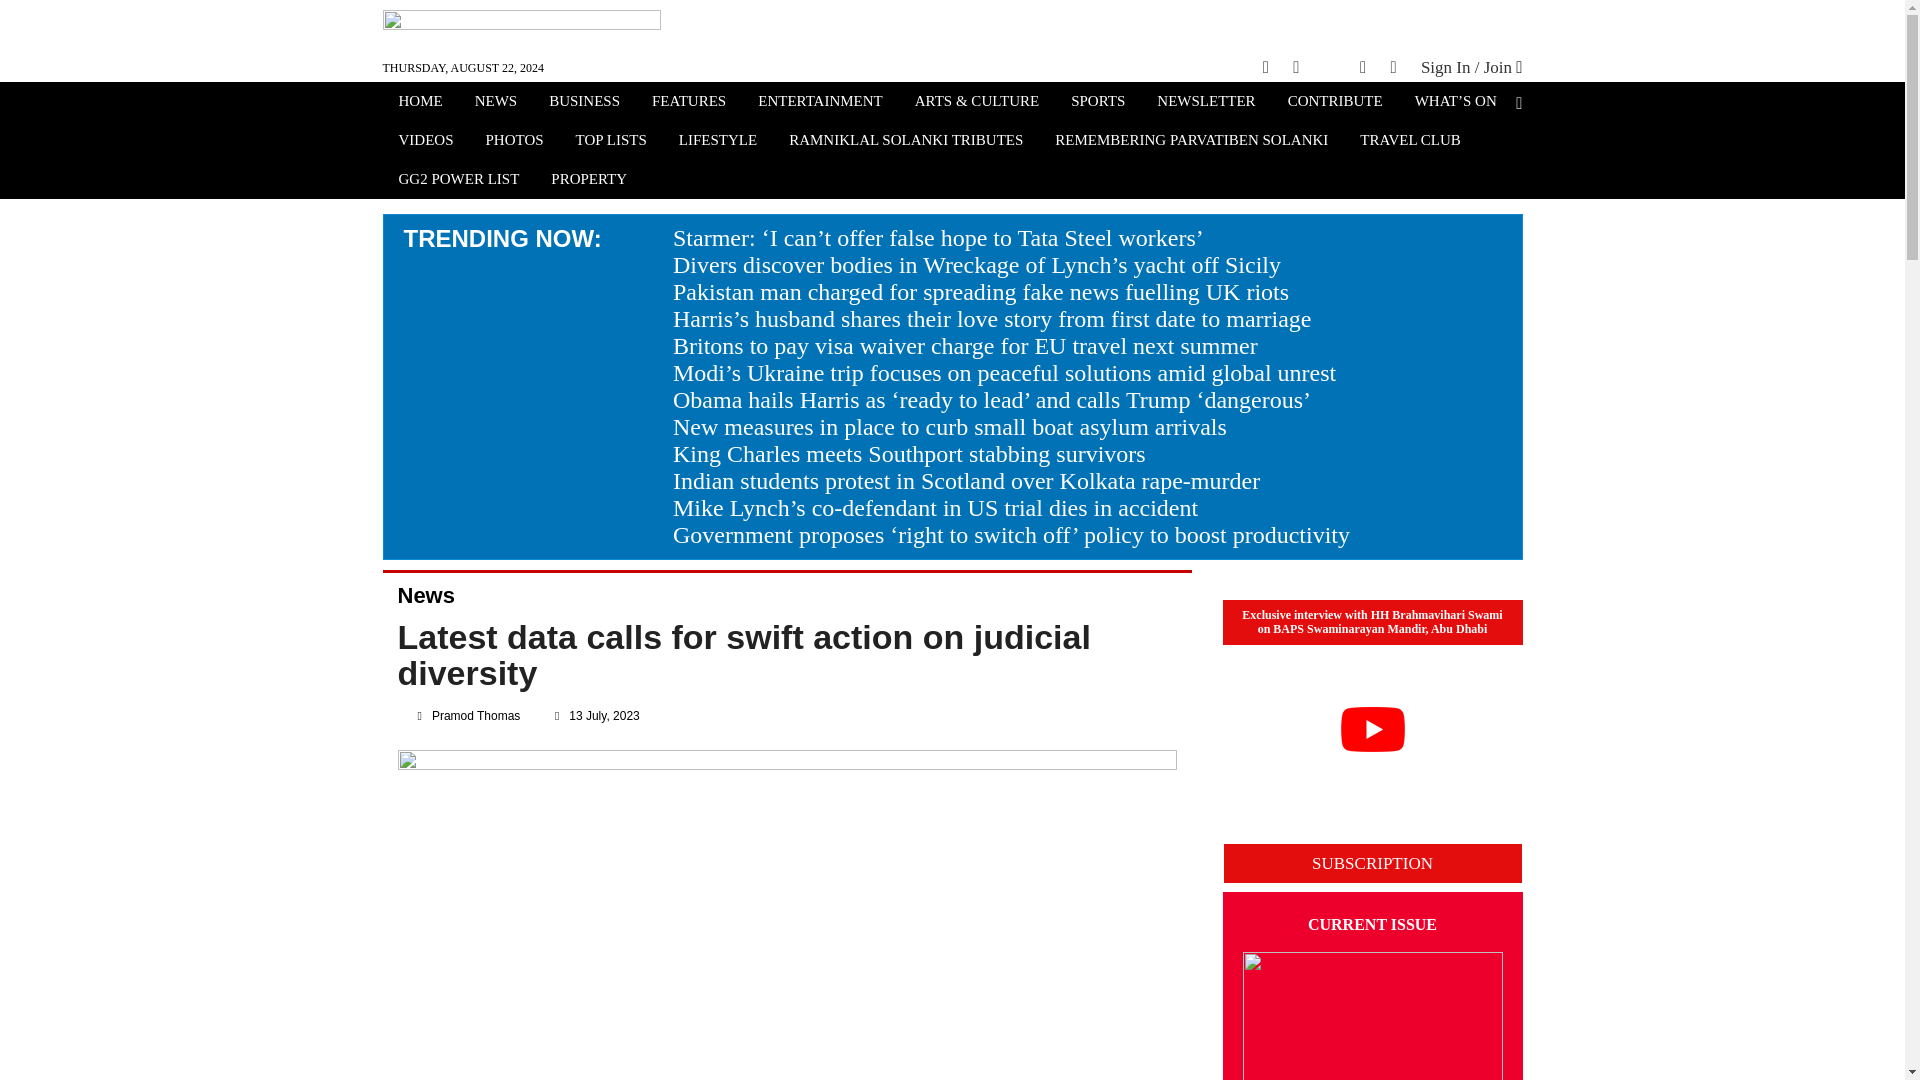 The image size is (1920, 1080). What do you see at coordinates (1191, 142) in the screenshot?
I see `REMEMBERING PARVATIBEN SOLANKI` at bounding box center [1191, 142].